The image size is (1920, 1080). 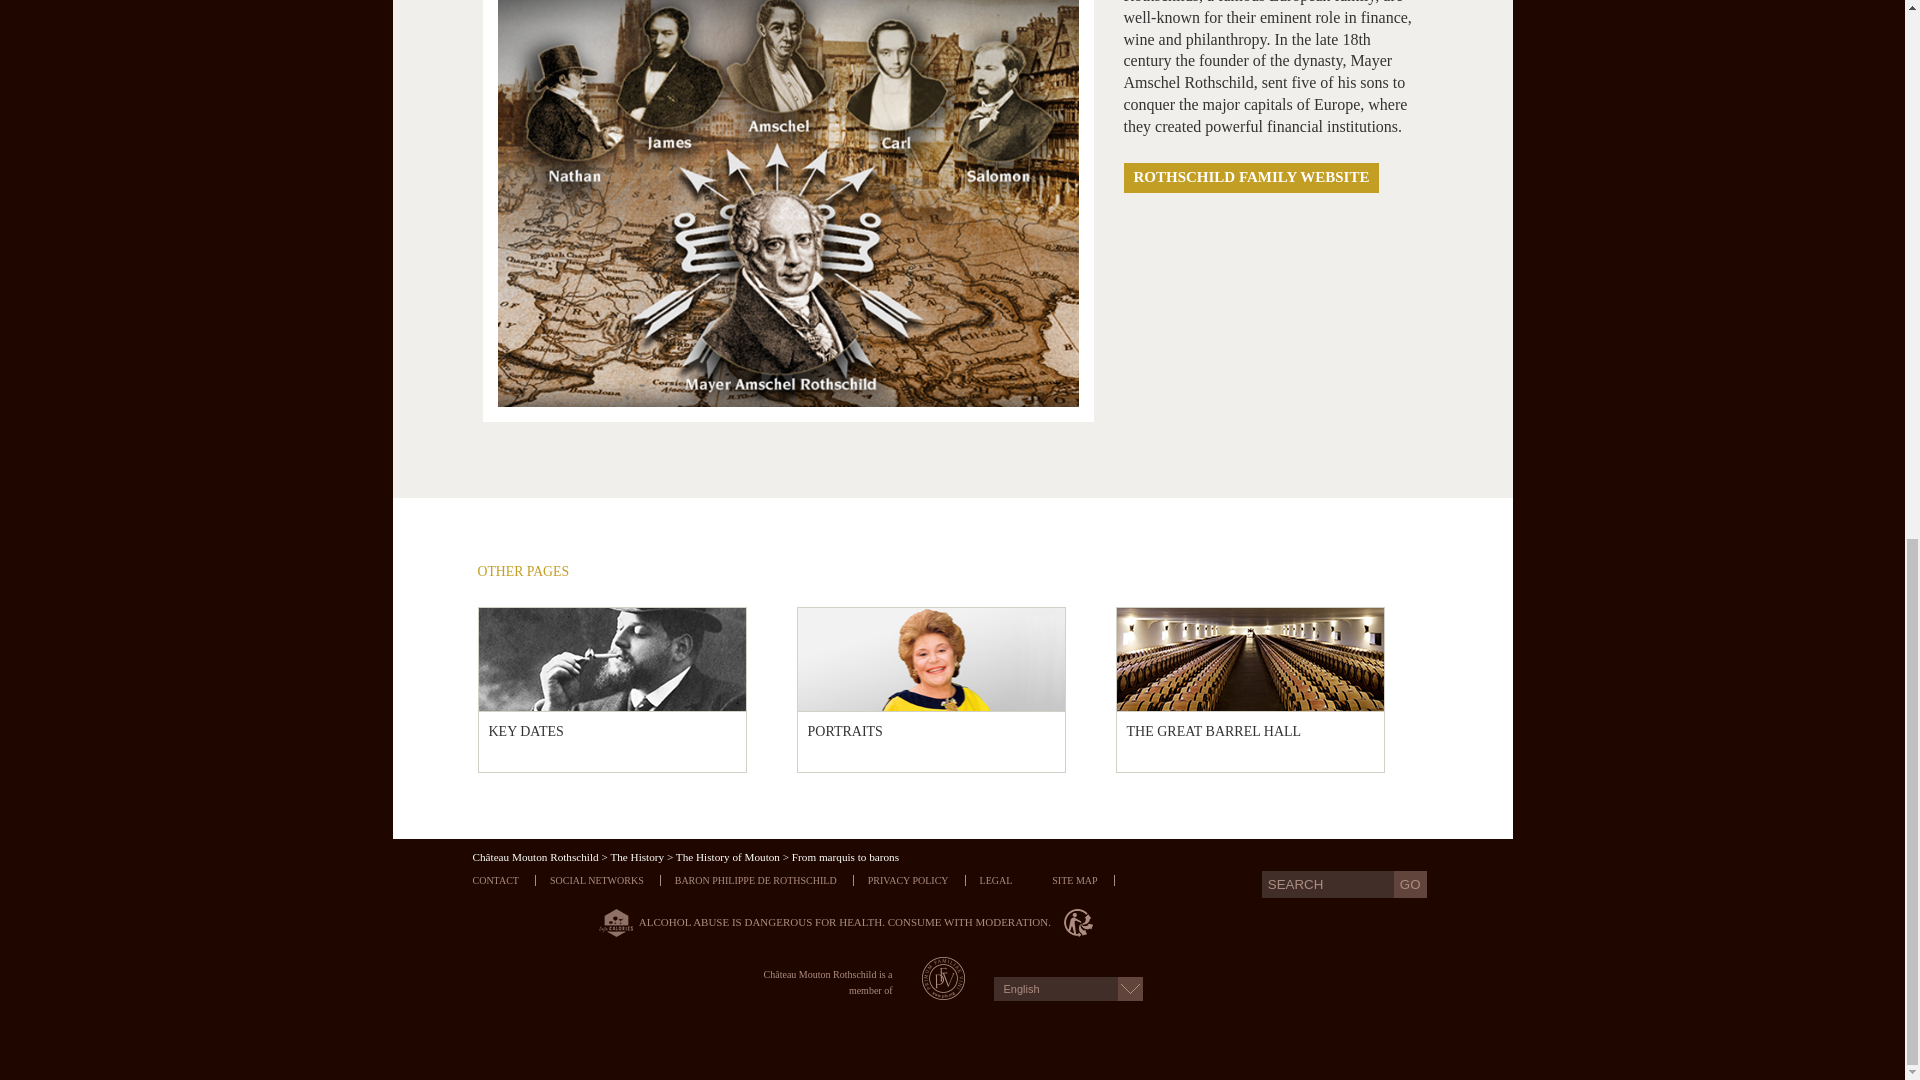 What do you see at coordinates (612, 921) in the screenshot?
I see `Info Calories` at bounding box center [612, 921].